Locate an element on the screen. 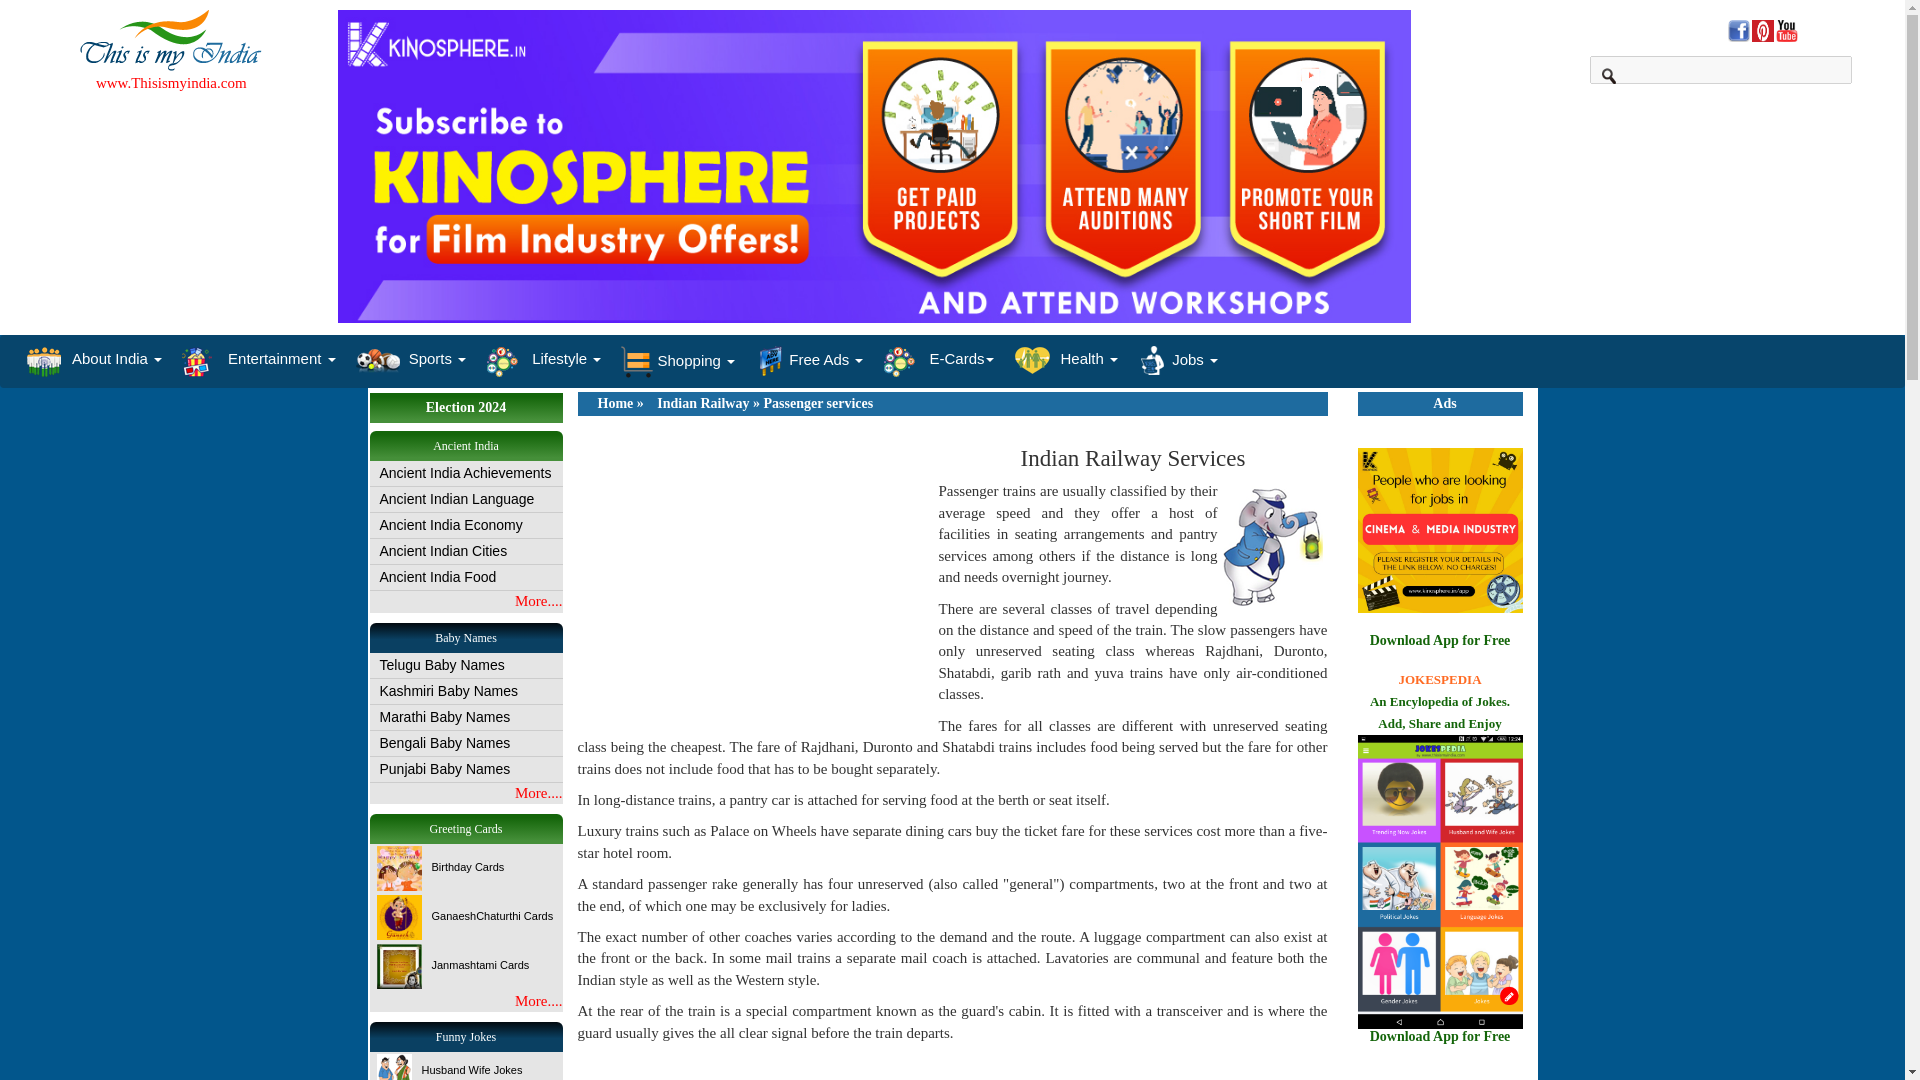 The width and height of the screenshot is (1920, 1080). India News is located at coordinates (1738, 36).